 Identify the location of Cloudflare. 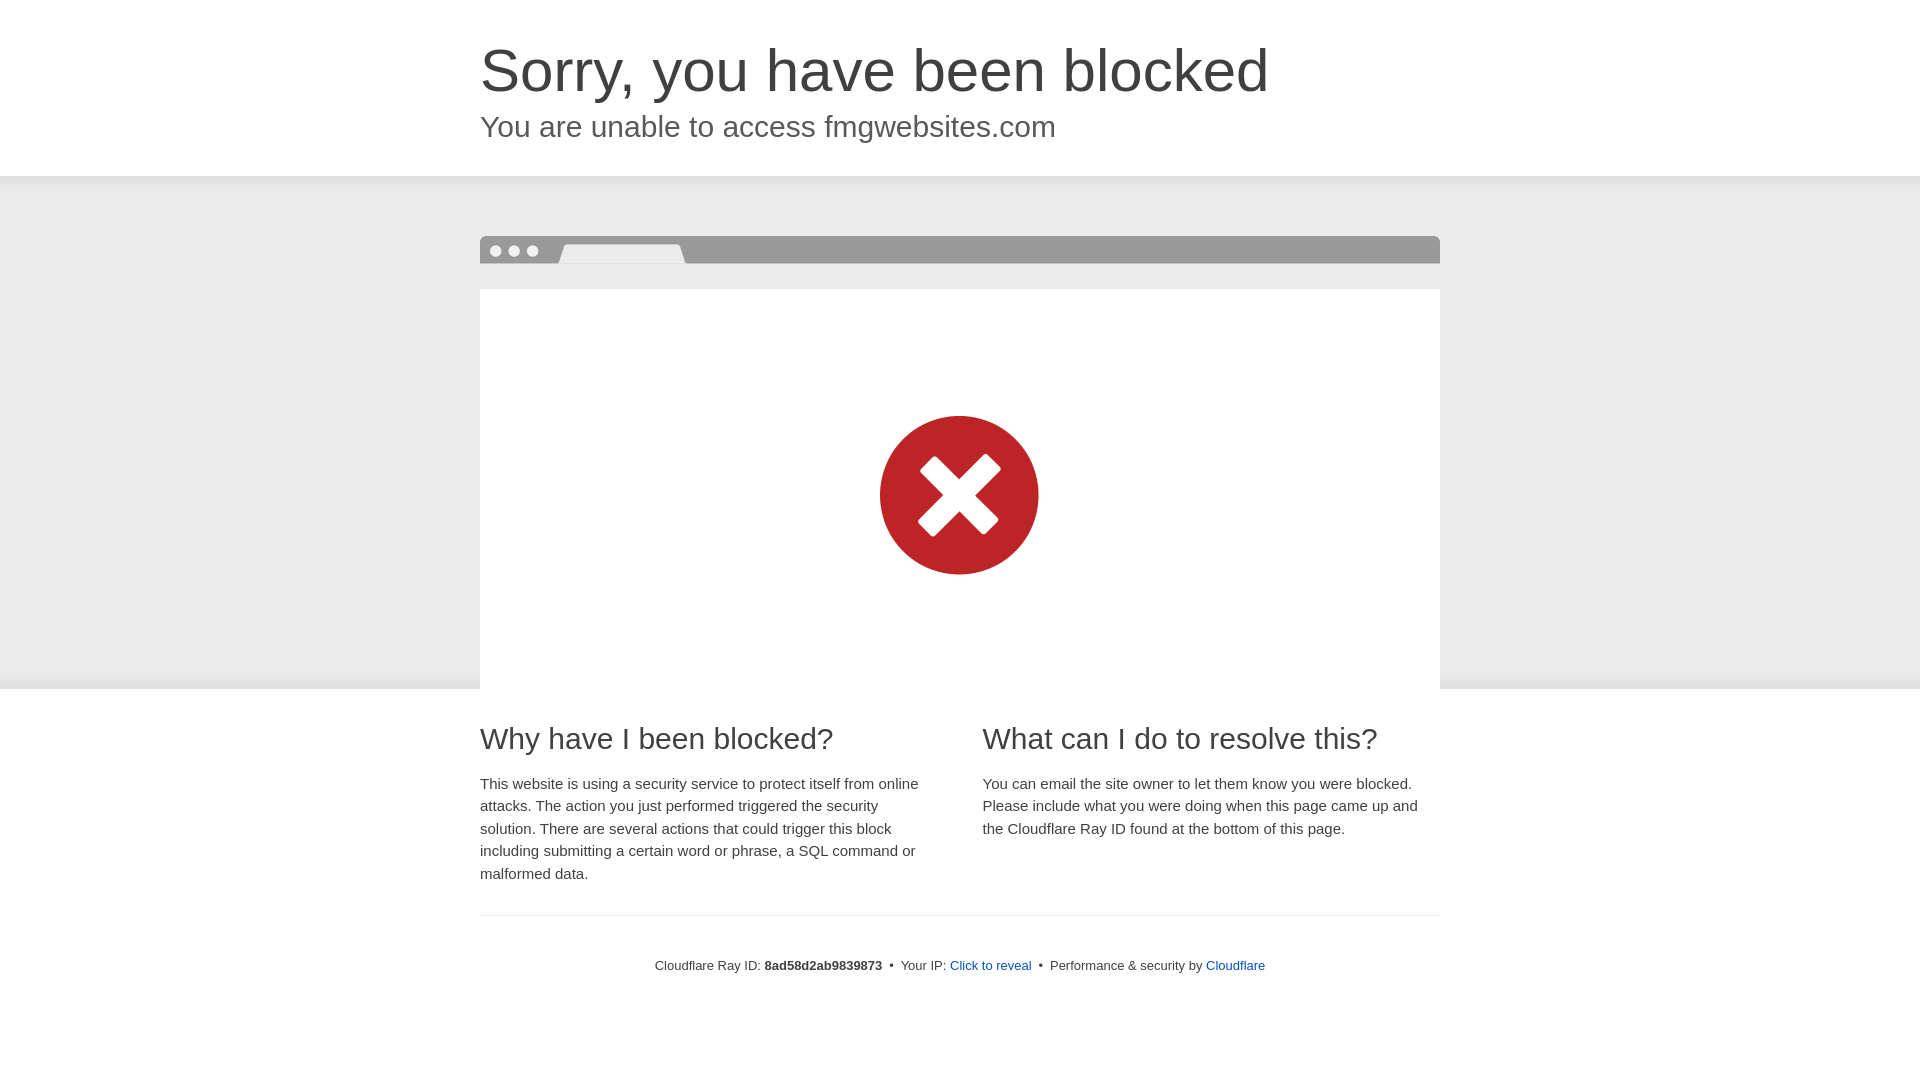
(1235, 965).